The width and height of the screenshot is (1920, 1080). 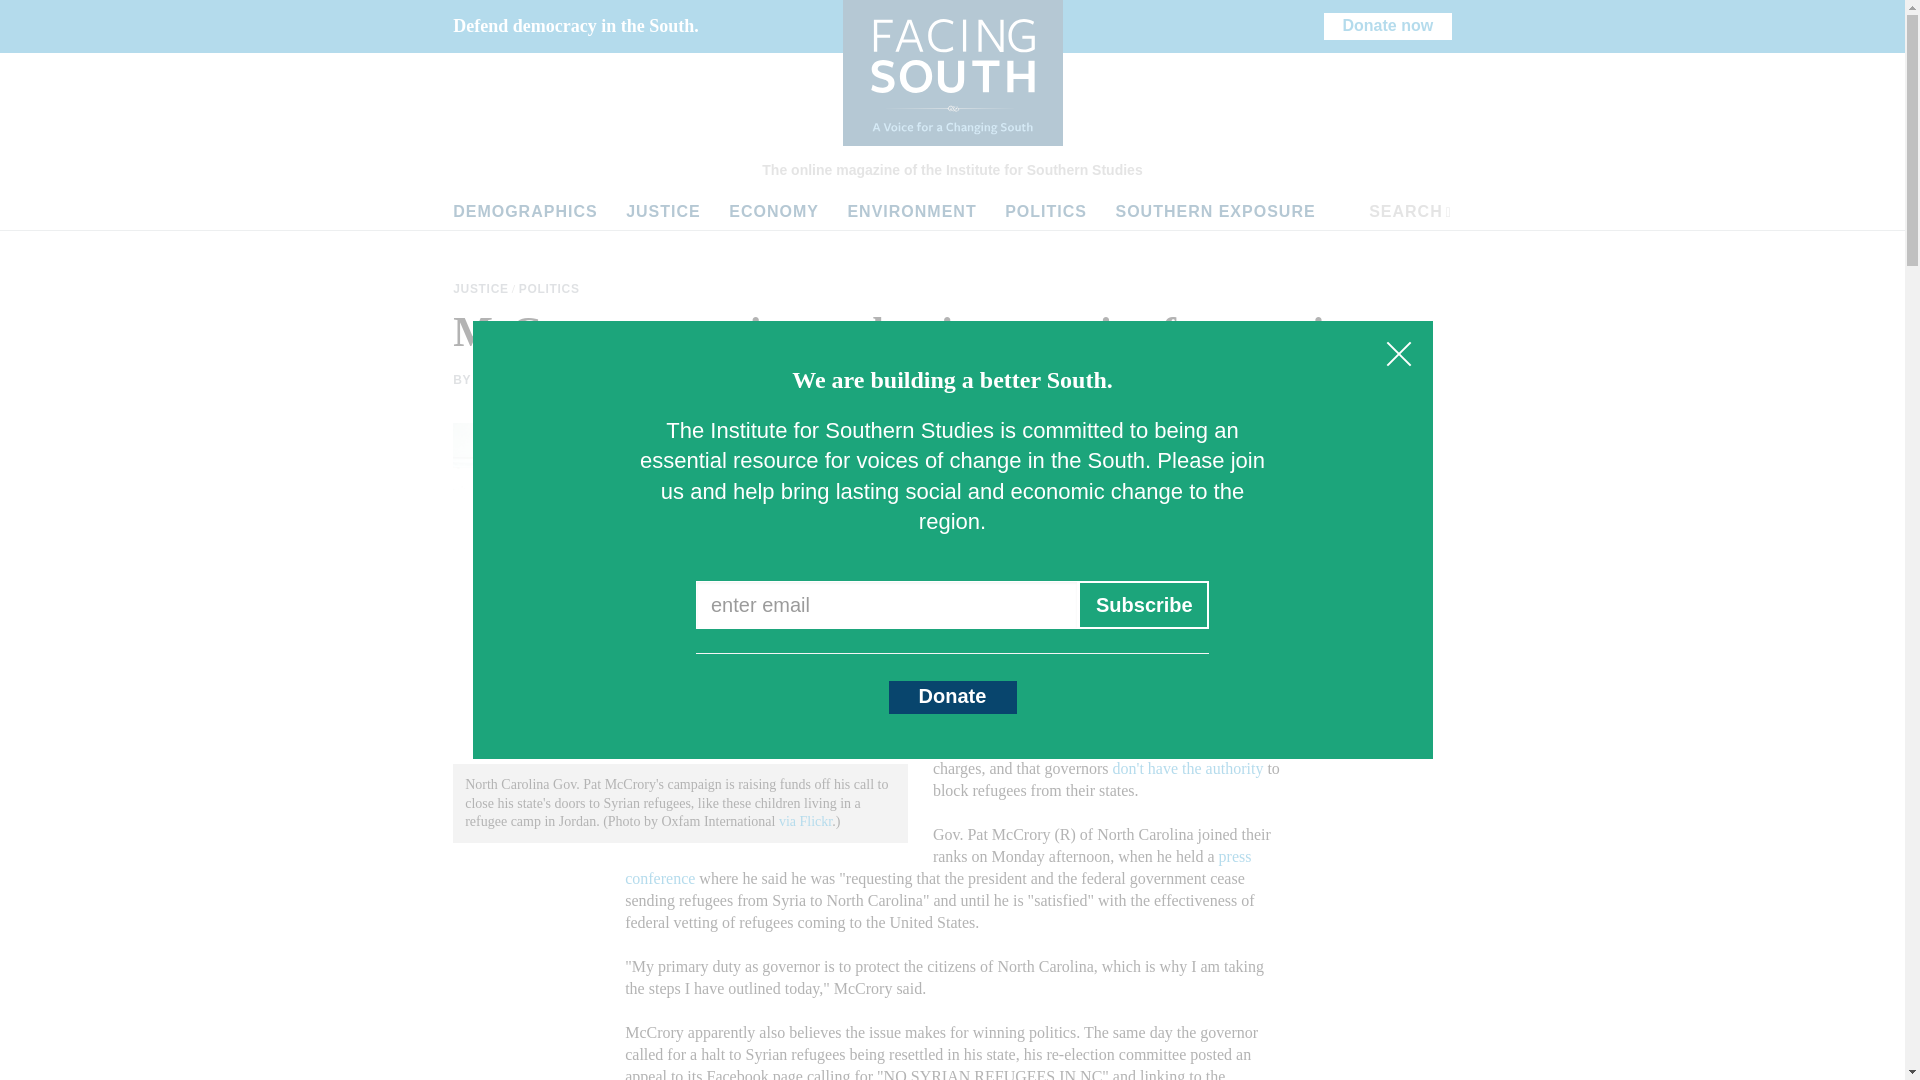 What do you see at coordinates (1094, 624) in the screenshot?
I see `plan to accept at least 10,000 refugees` at bounding box center [1094, 624].